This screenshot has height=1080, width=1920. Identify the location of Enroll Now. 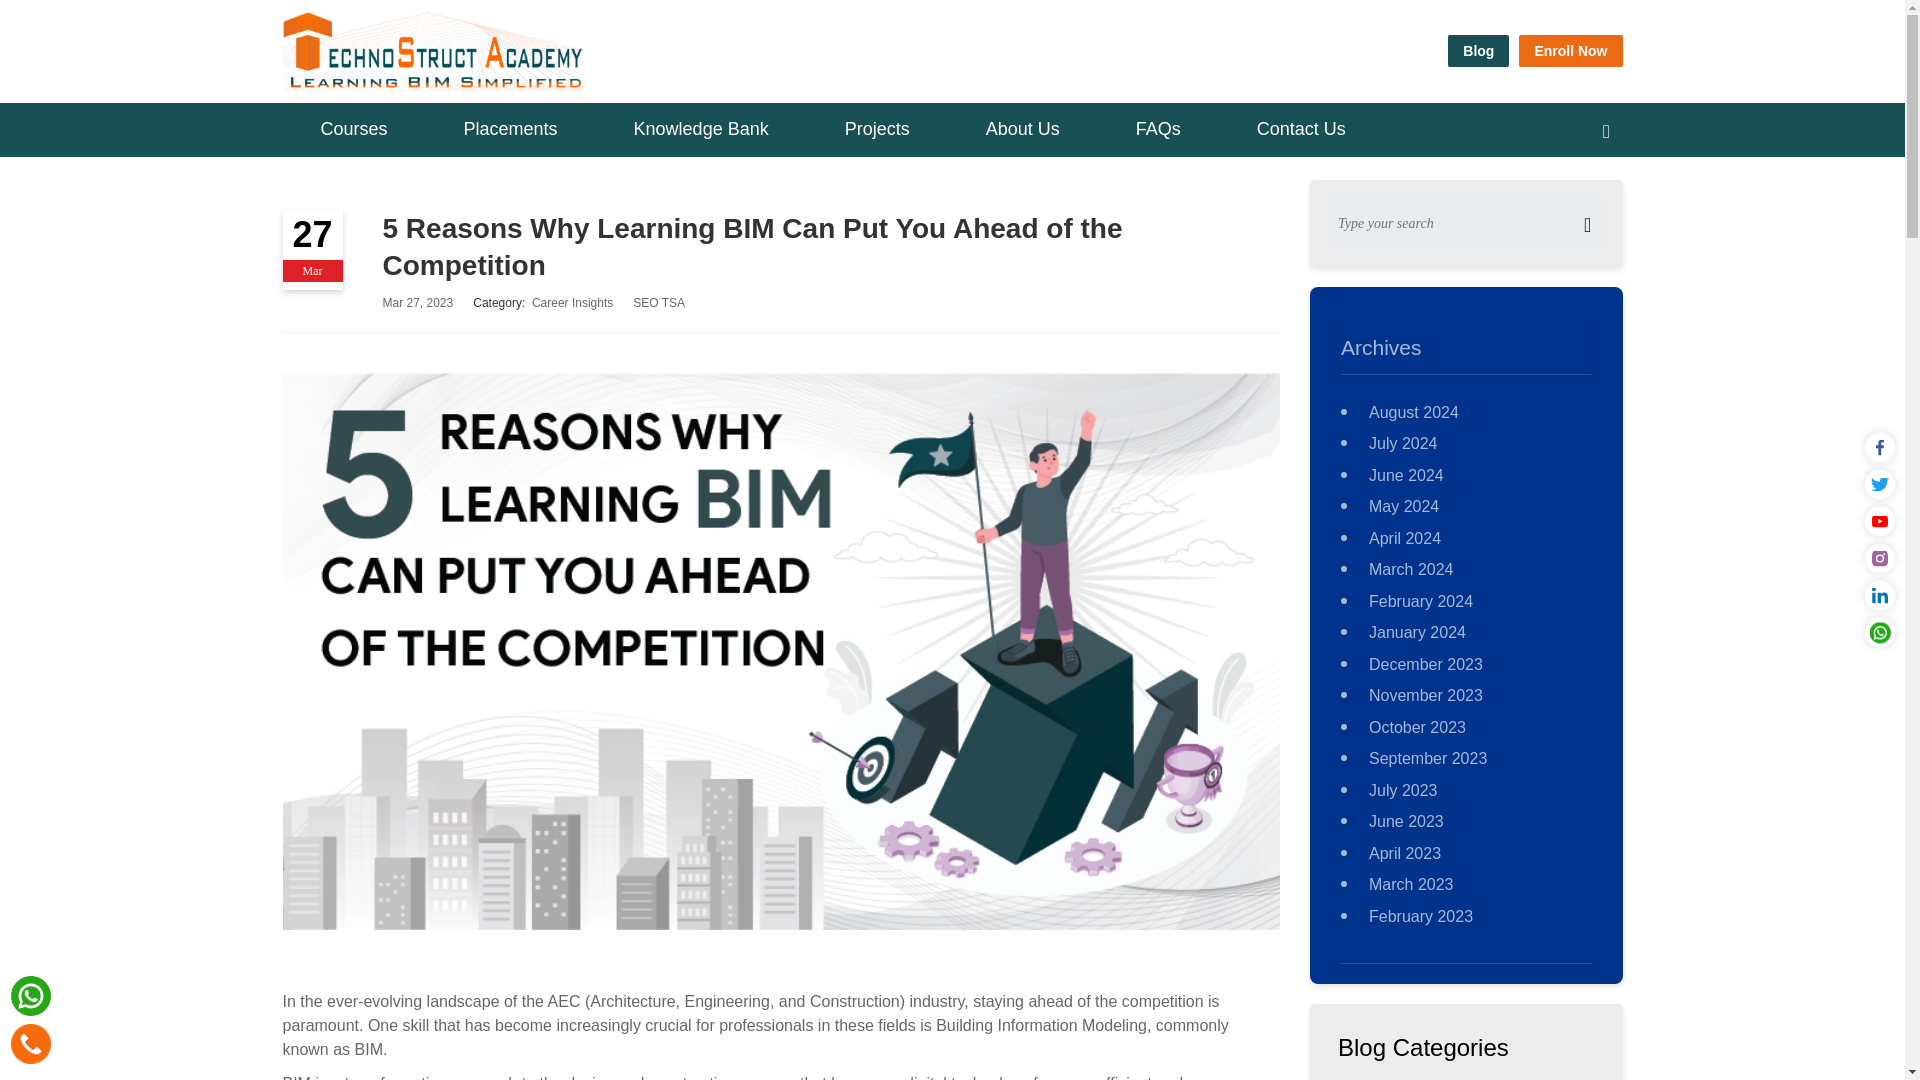
(1570, 50).